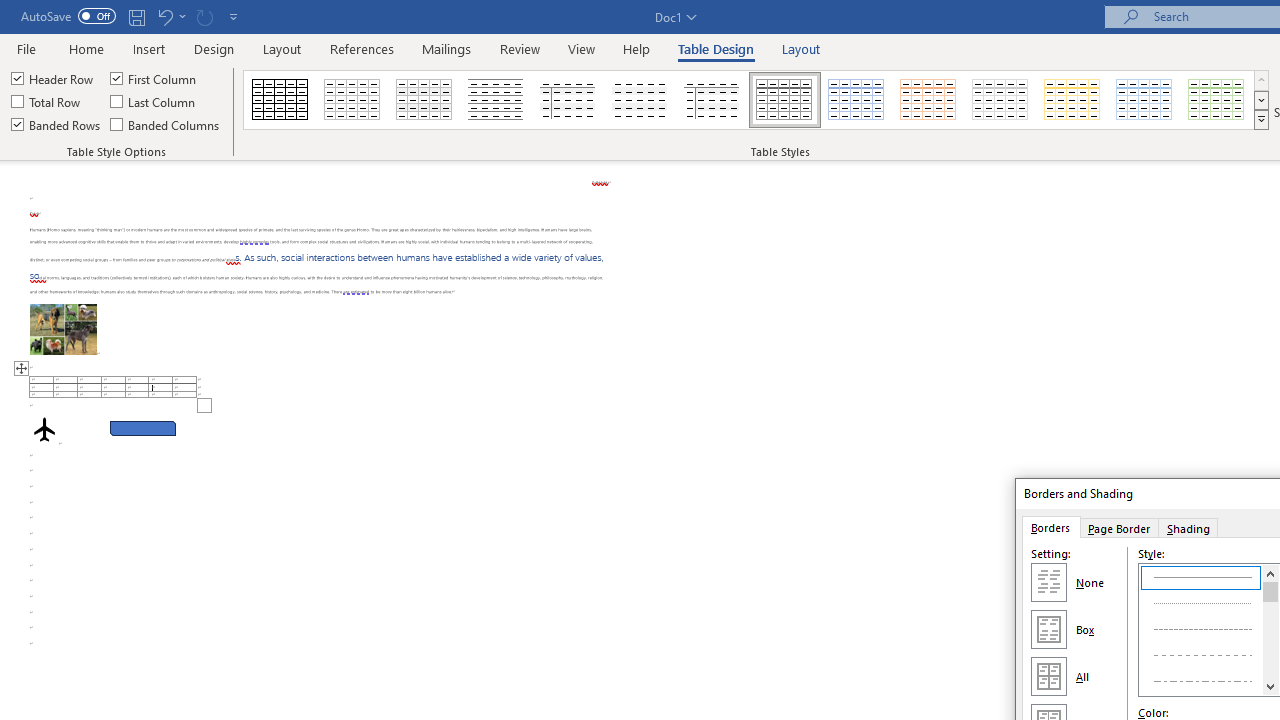 The image size is (1280, 720). I want to click on Plain Table 3, so click(568, 100).